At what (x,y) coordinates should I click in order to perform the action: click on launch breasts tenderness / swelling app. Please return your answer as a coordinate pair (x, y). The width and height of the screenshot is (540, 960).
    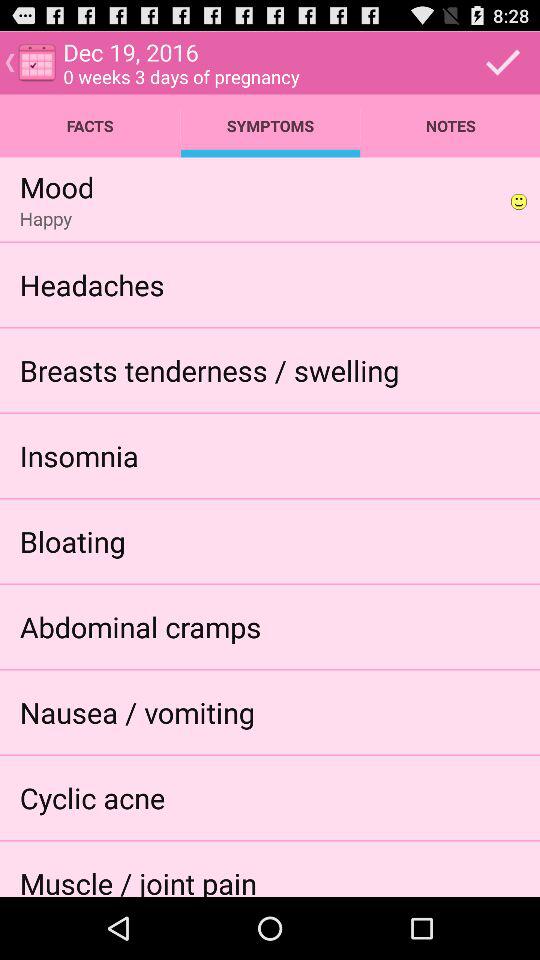
    Looking at the image, I should click on (209, 370).